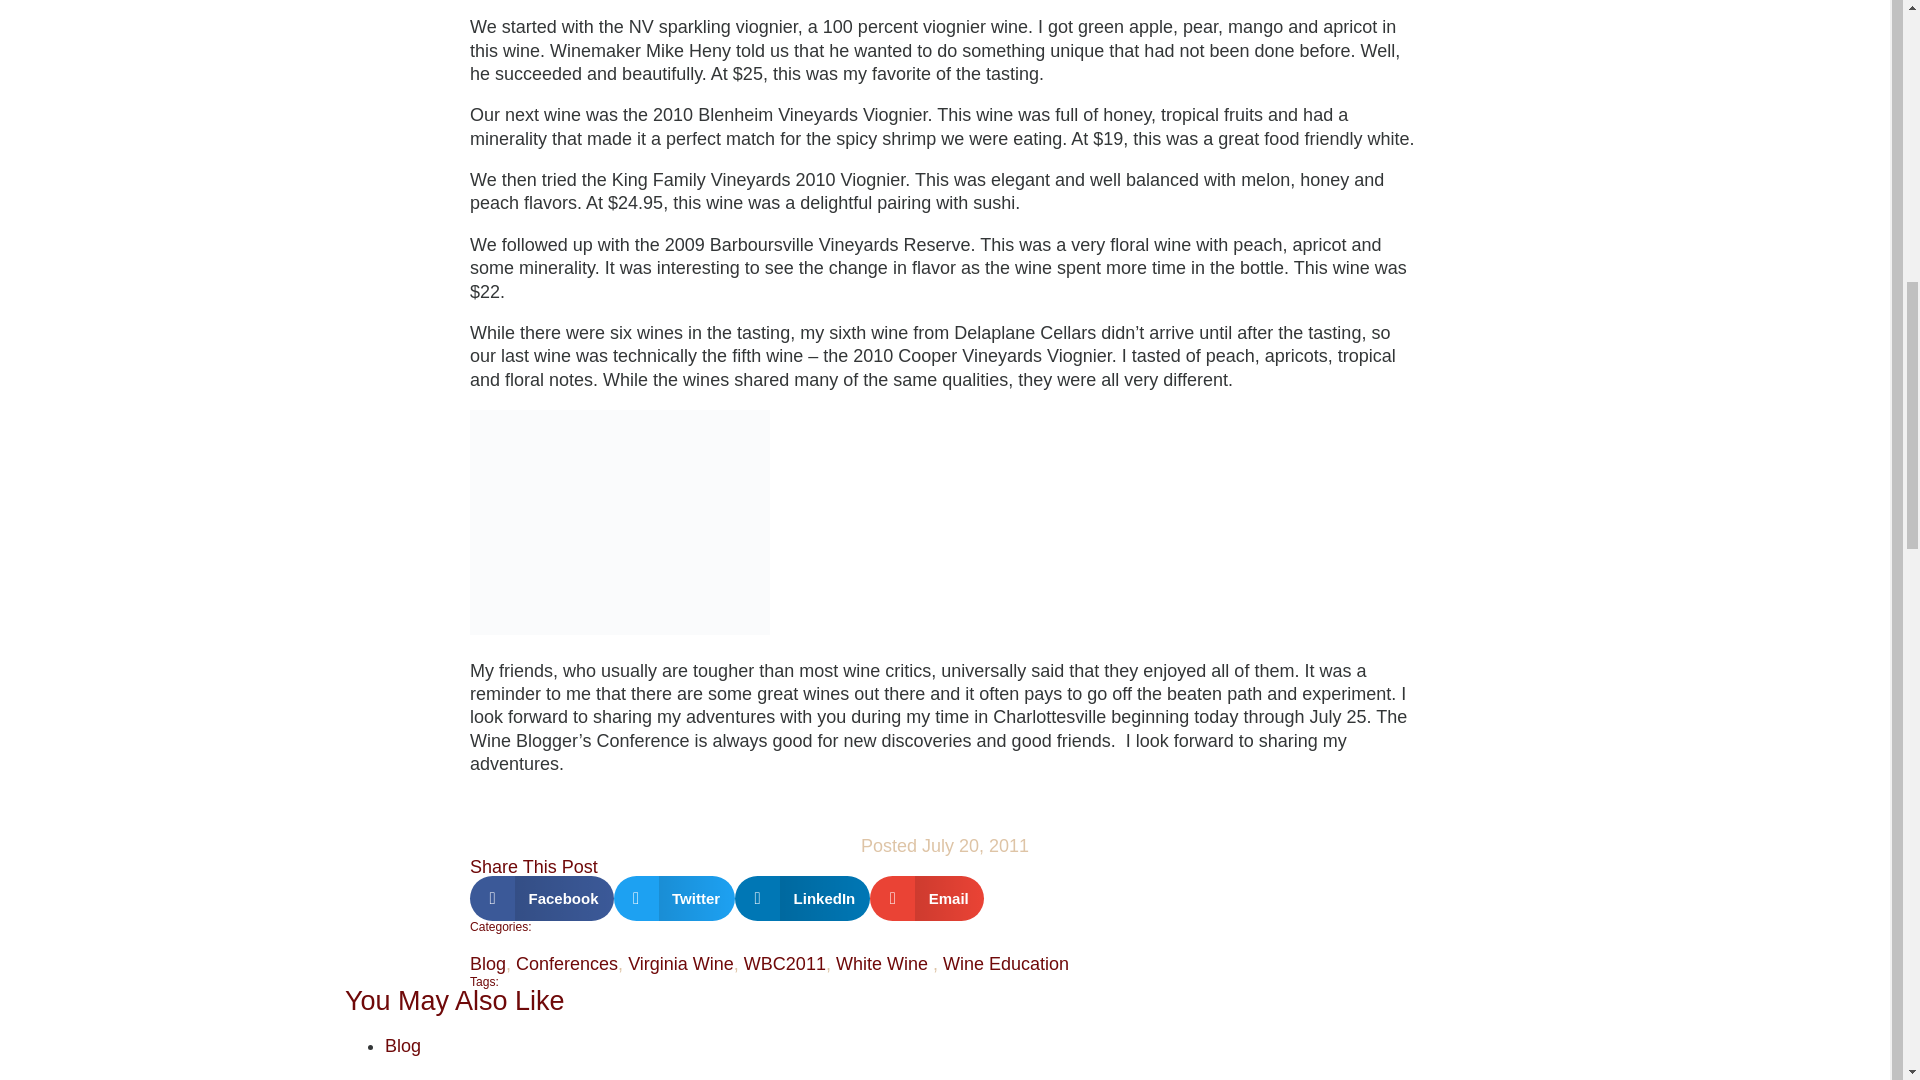 This screenshot has height=1080, width=1920. Describe the element at coordinates (784, 964) in the screenshot. I see `WBC2011` at that location.